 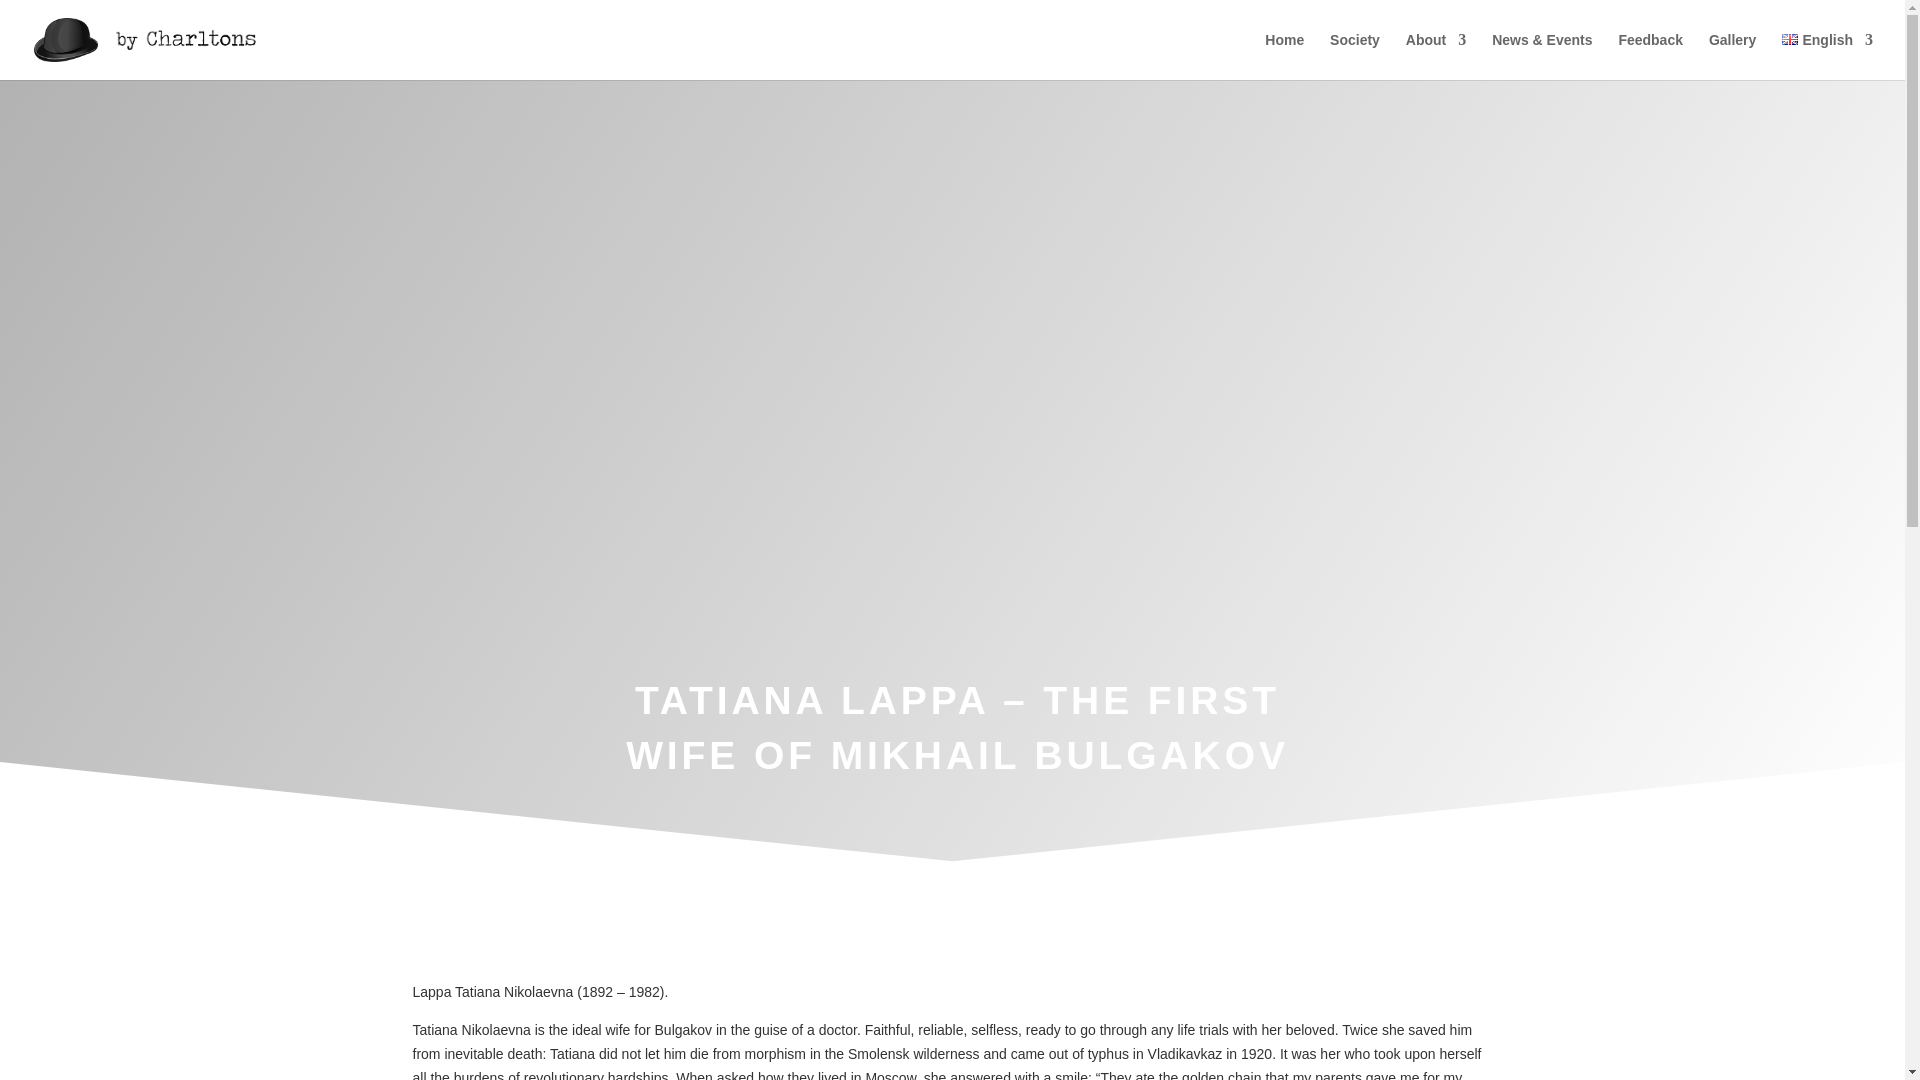 What do you see at coordinates (1355, 56) in the screenshot?
I see `Society` at bounding box center [1355, 56].